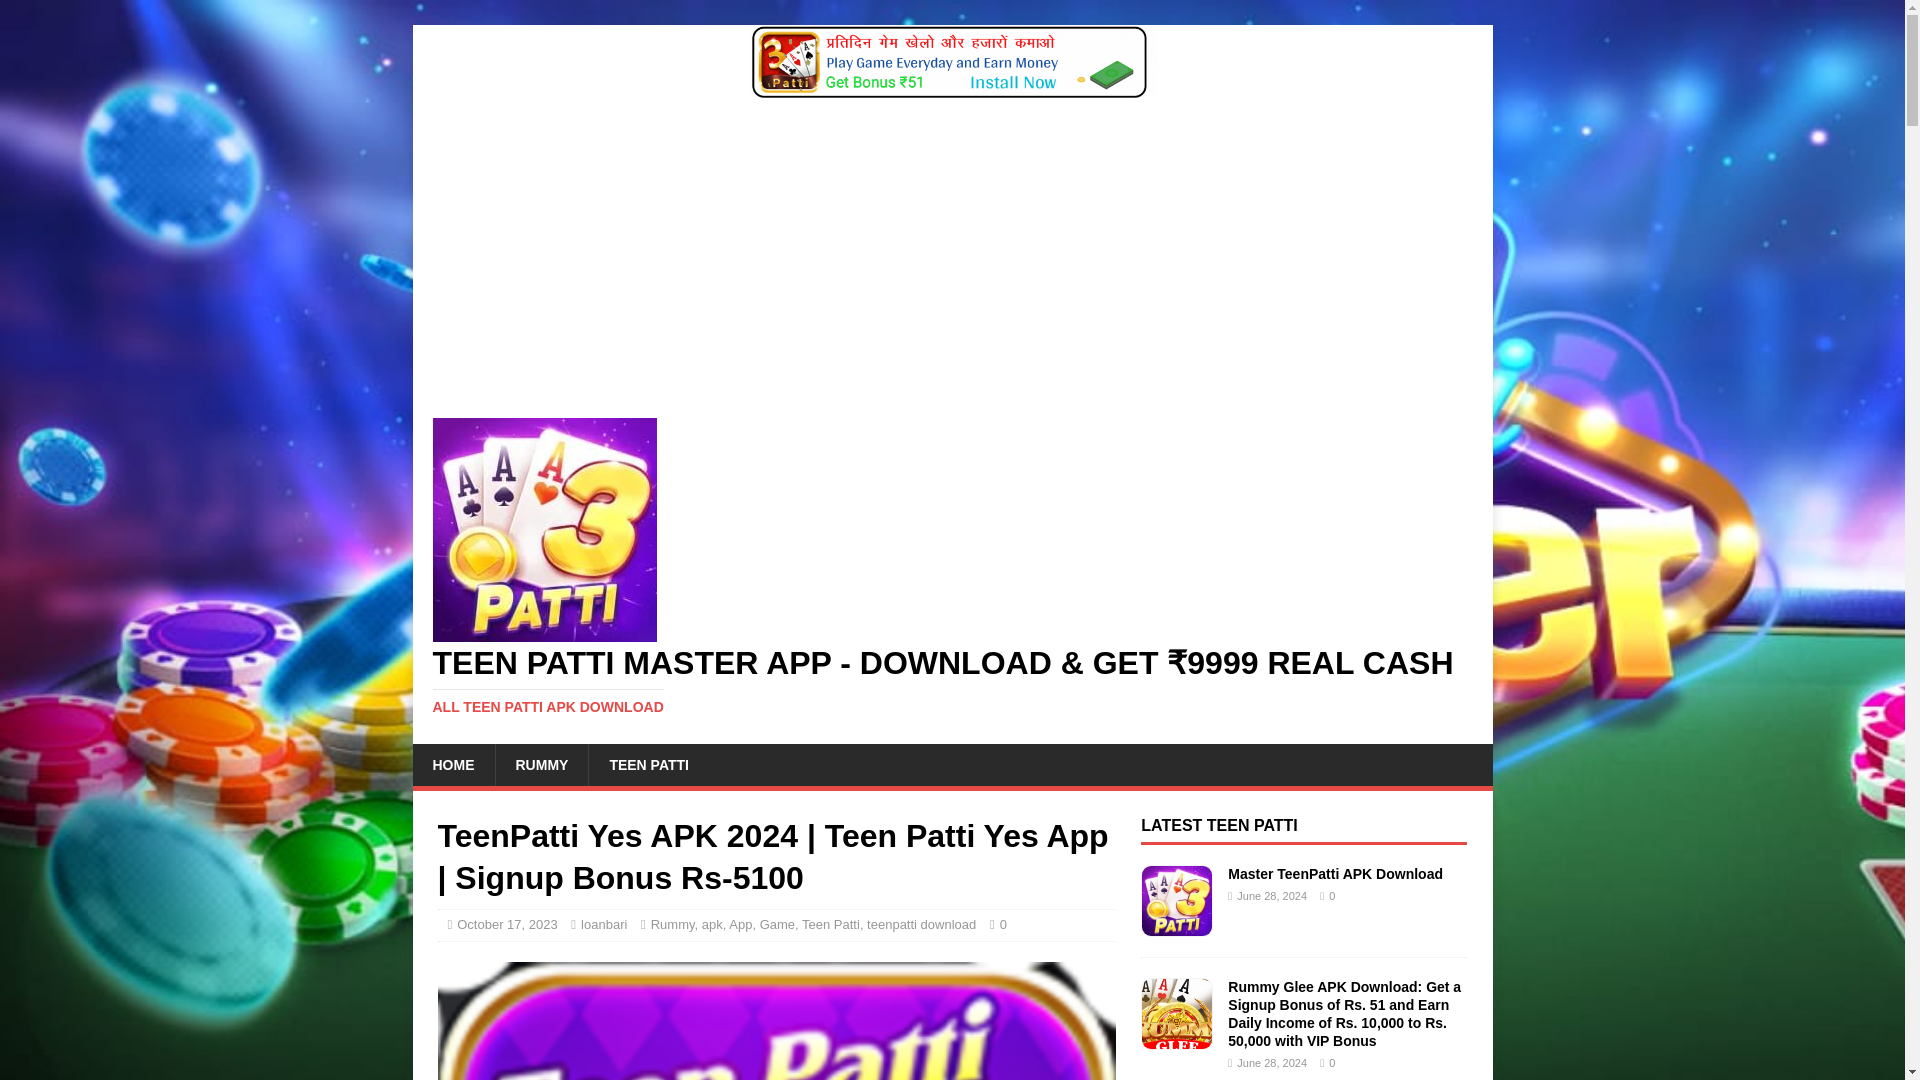 The image size is (1920, 1080). What do you see at coordinates (777, 924) in the screenshot?
I see `Game` at bounding box center [777, 924].